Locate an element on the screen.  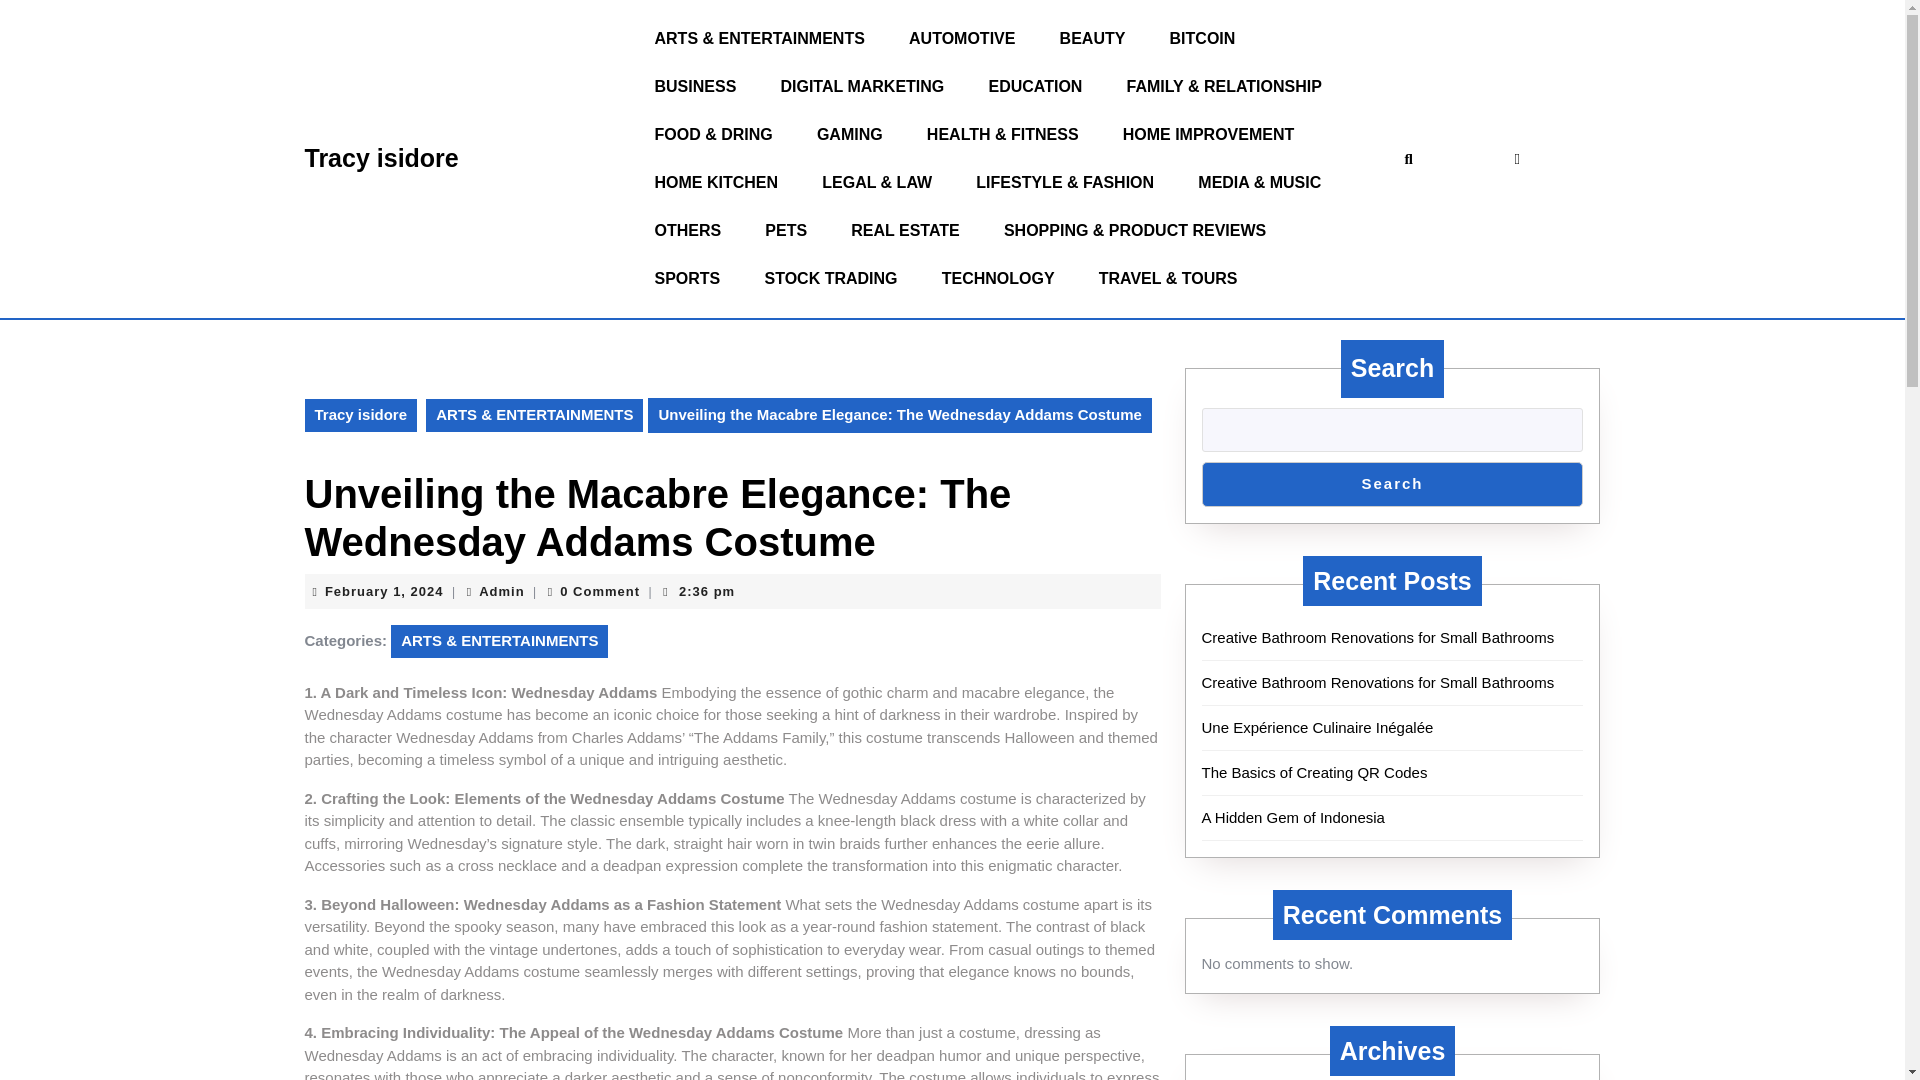
BITCOIN is located at coordinates (905, 230).